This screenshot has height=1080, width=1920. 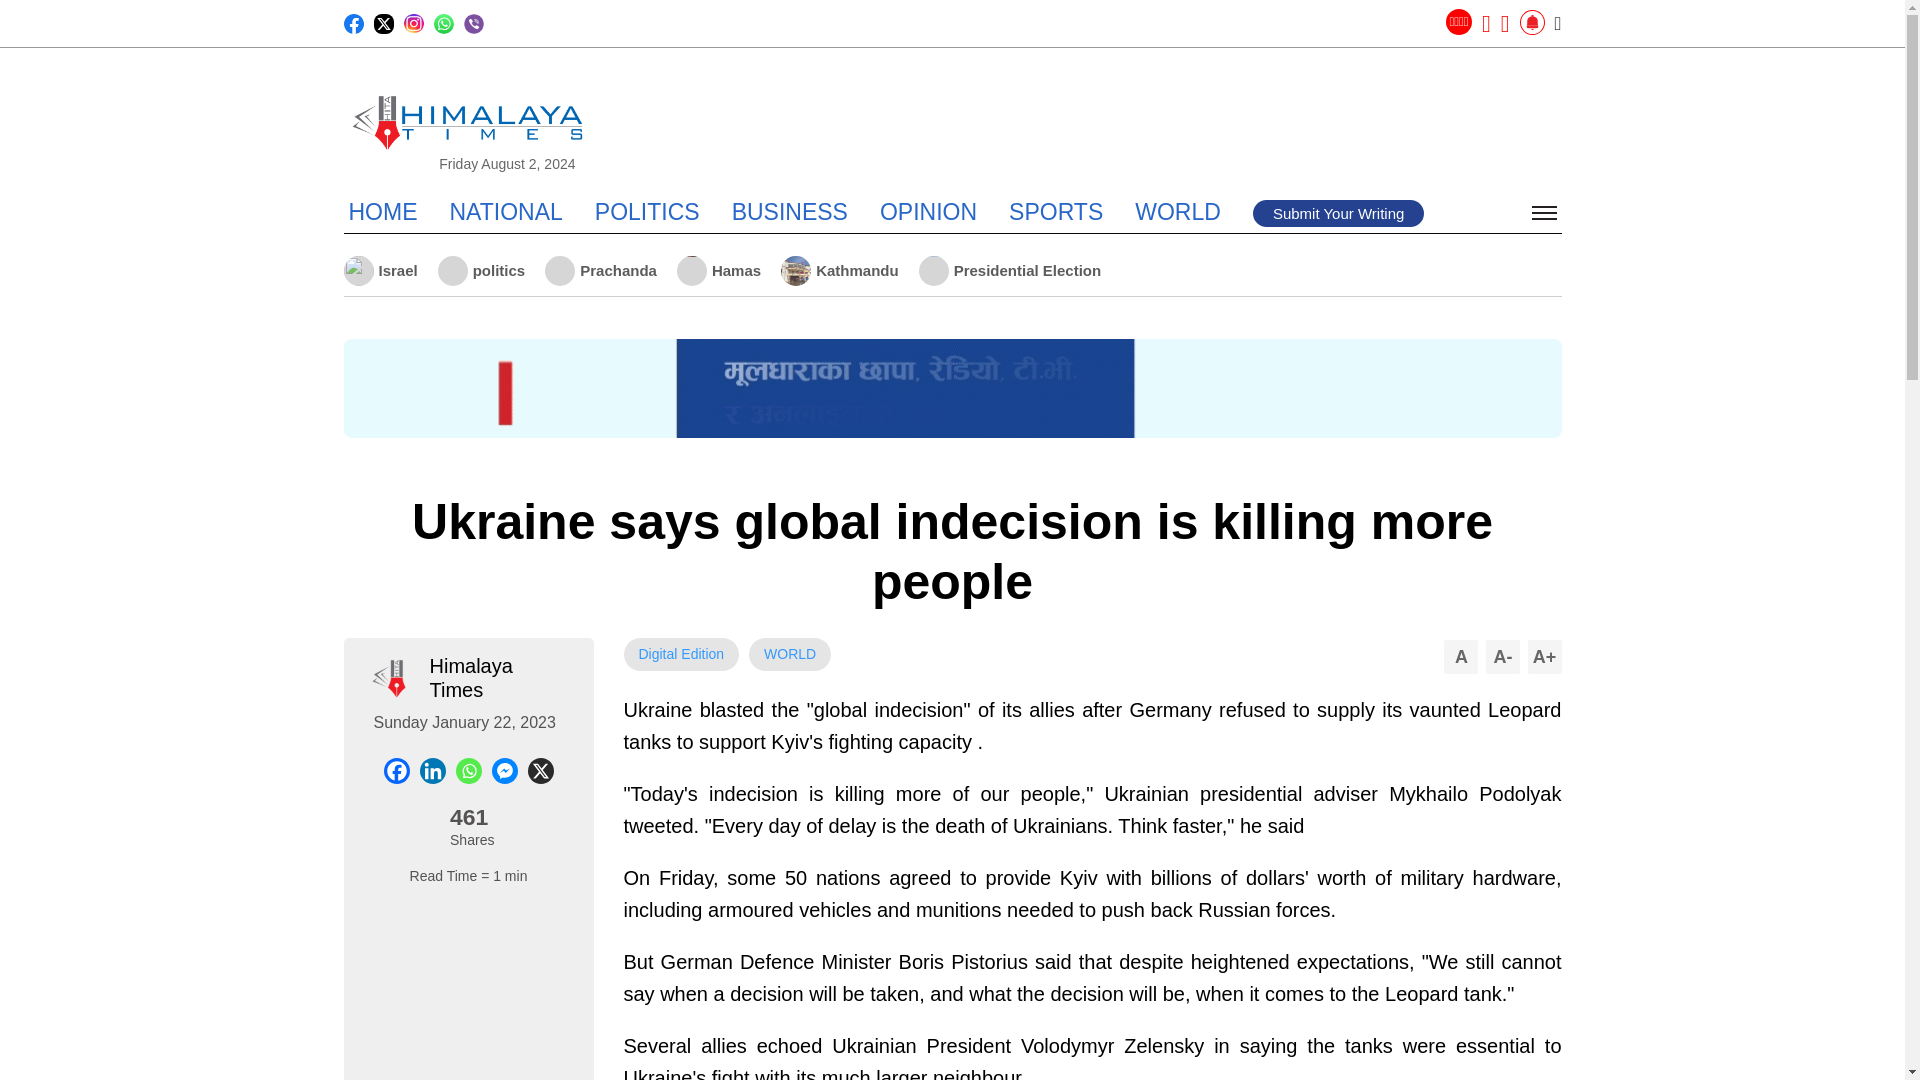 What do you see at coordinates (1056, 211) in the screenshot?
I see `SPORTS` at bounding box center [1056, 211].